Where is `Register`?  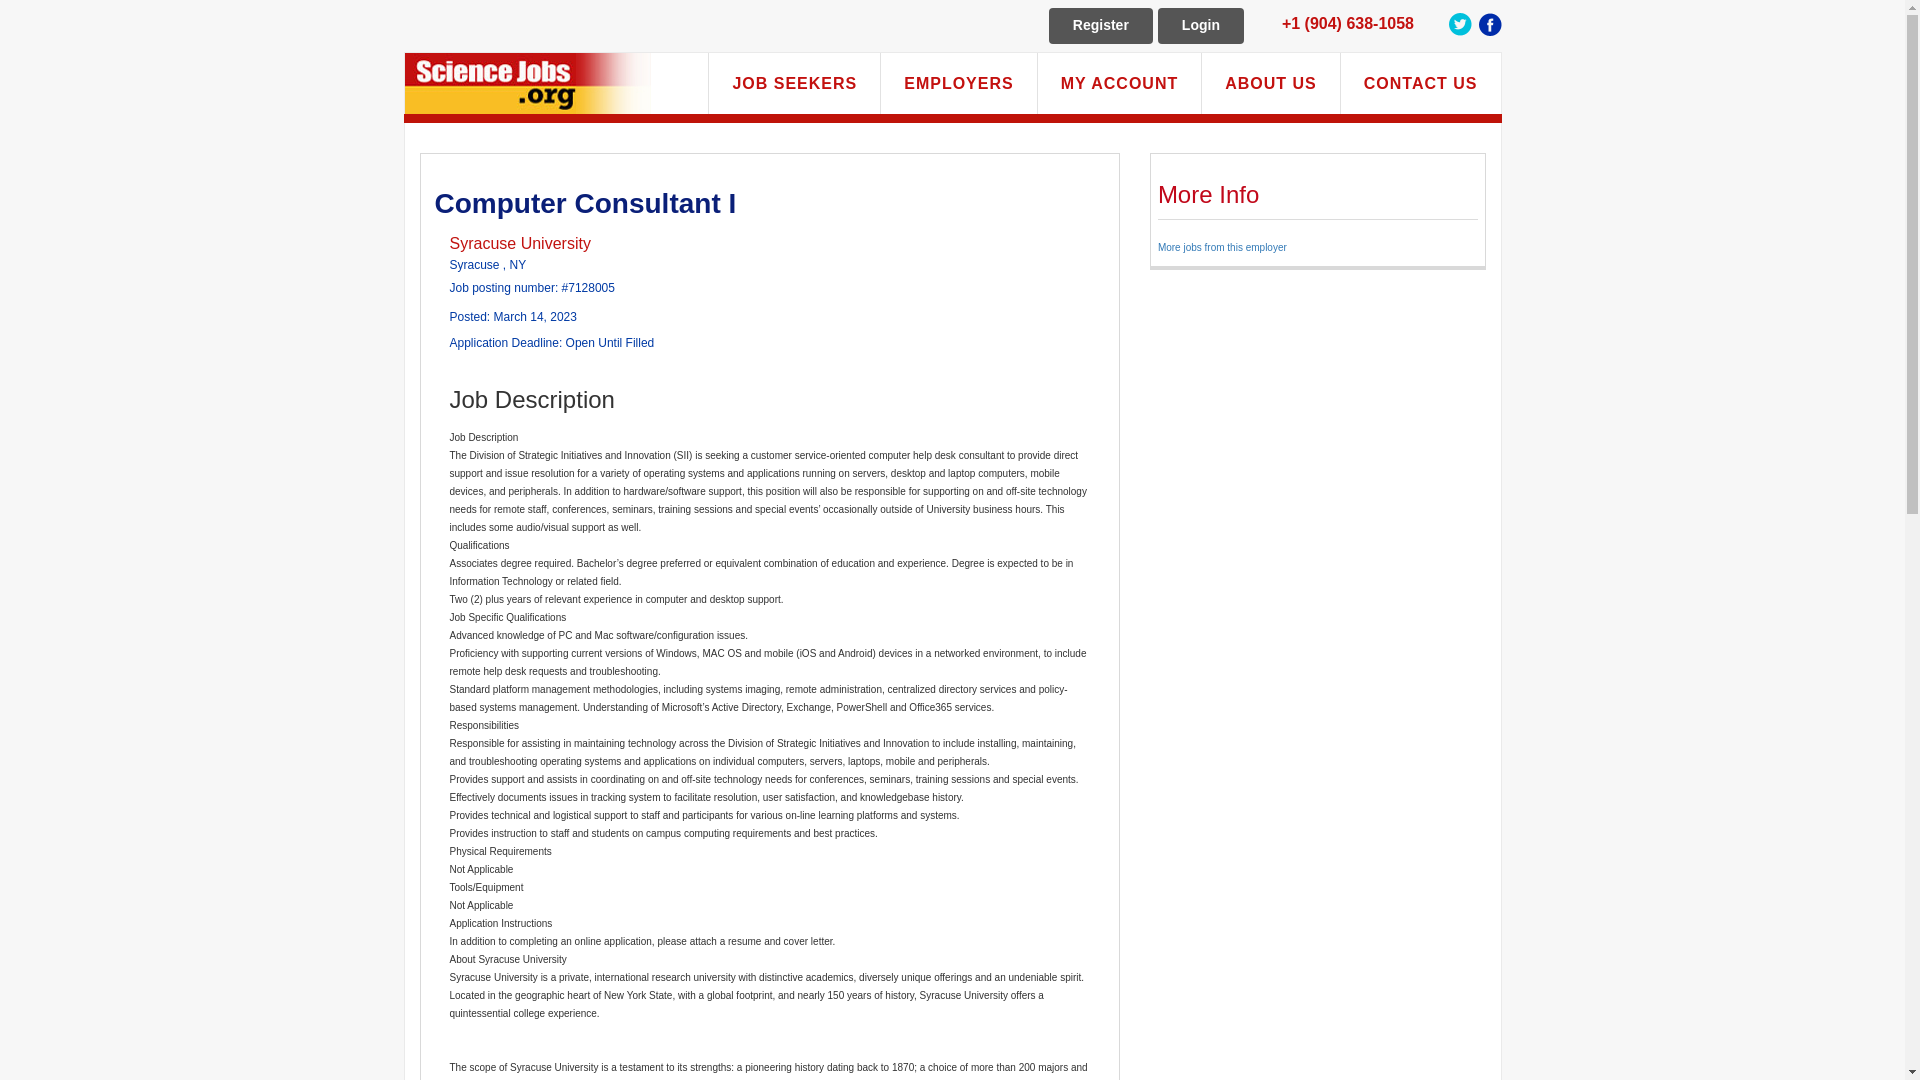
Register is located at coordinates (1100, 26).